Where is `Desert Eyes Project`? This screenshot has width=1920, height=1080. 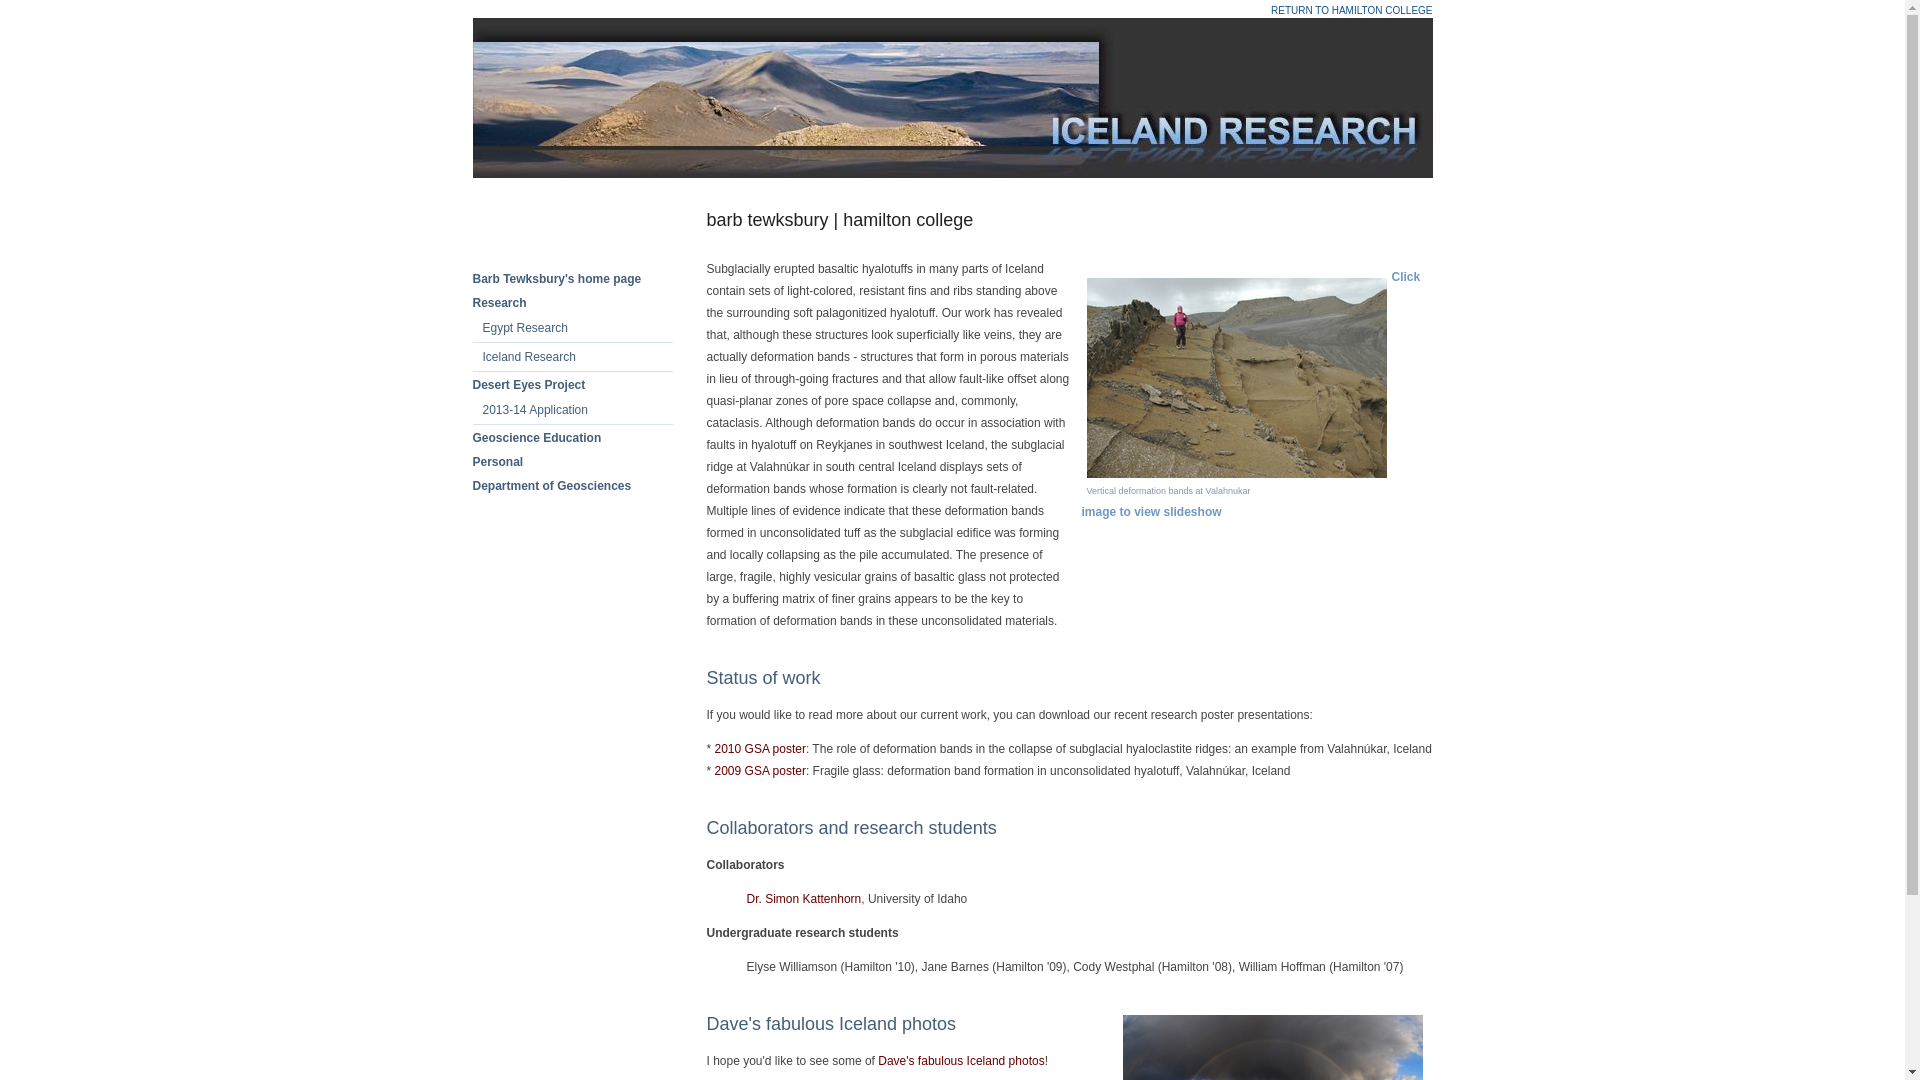 Desert Eyes Project is located at coordinates (528, 385).